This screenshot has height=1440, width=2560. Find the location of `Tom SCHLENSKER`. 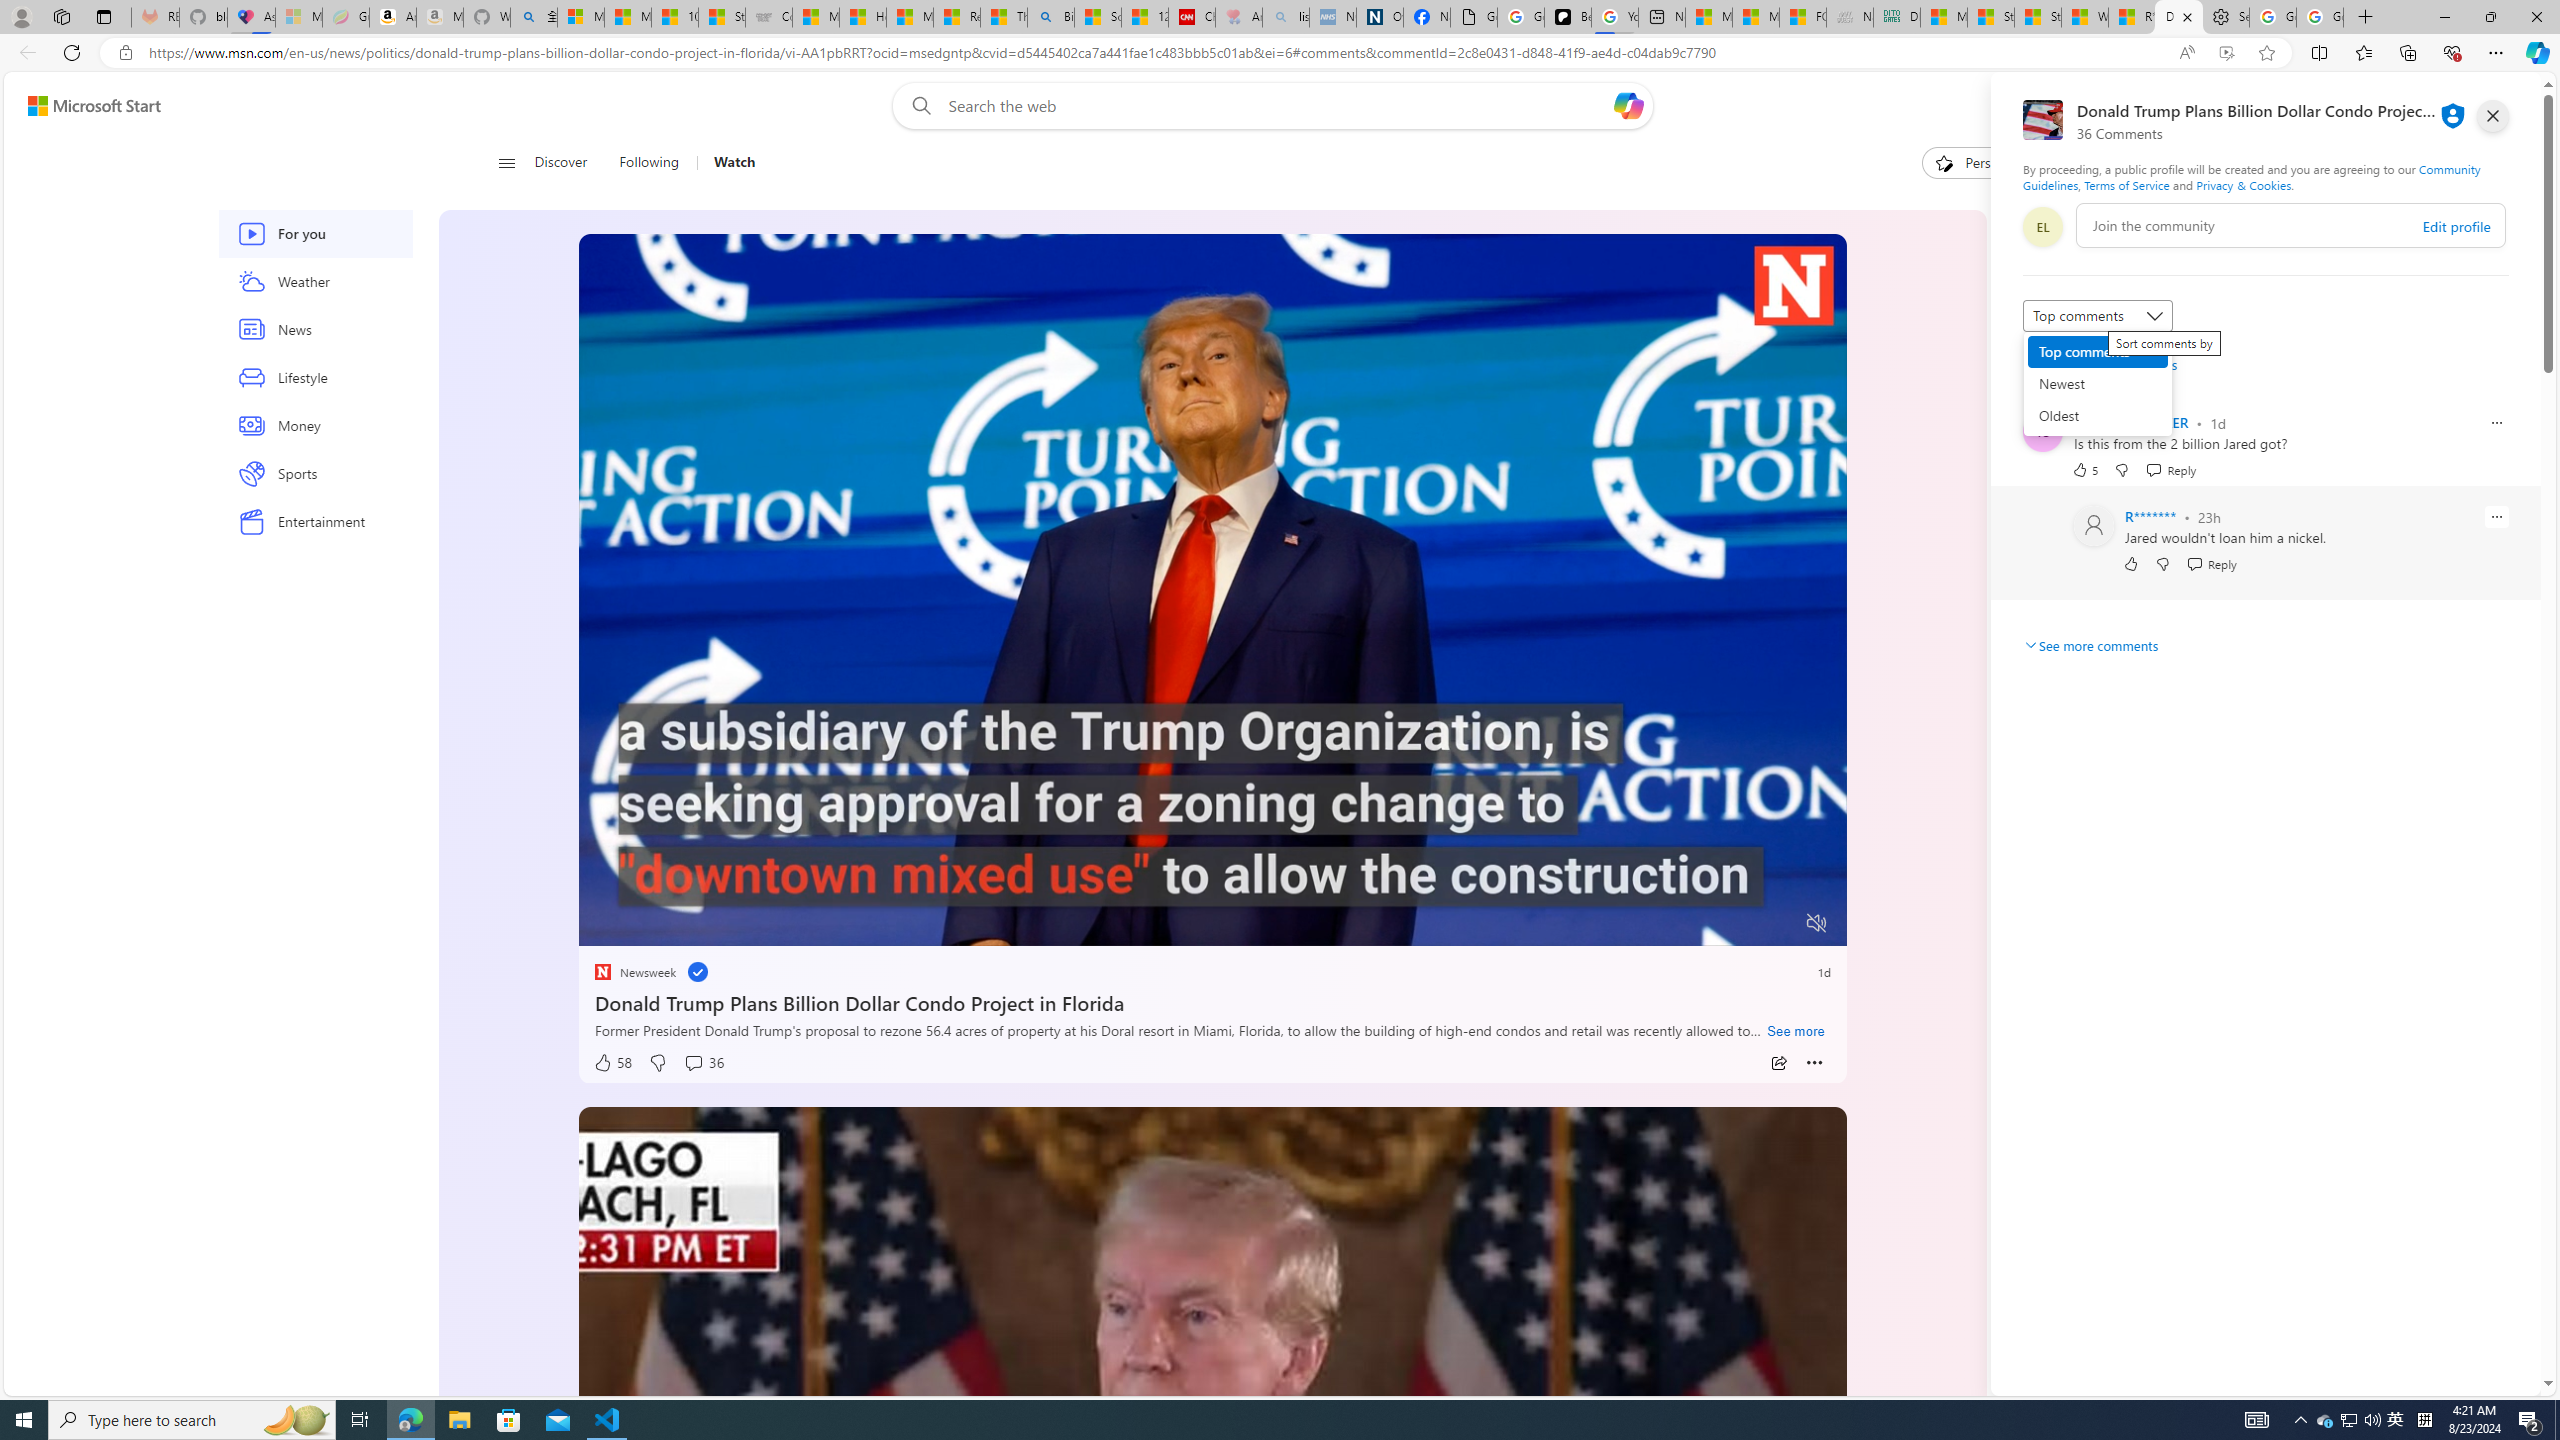

Tom SCHLENSKER is located at coordinates (2130, 423).